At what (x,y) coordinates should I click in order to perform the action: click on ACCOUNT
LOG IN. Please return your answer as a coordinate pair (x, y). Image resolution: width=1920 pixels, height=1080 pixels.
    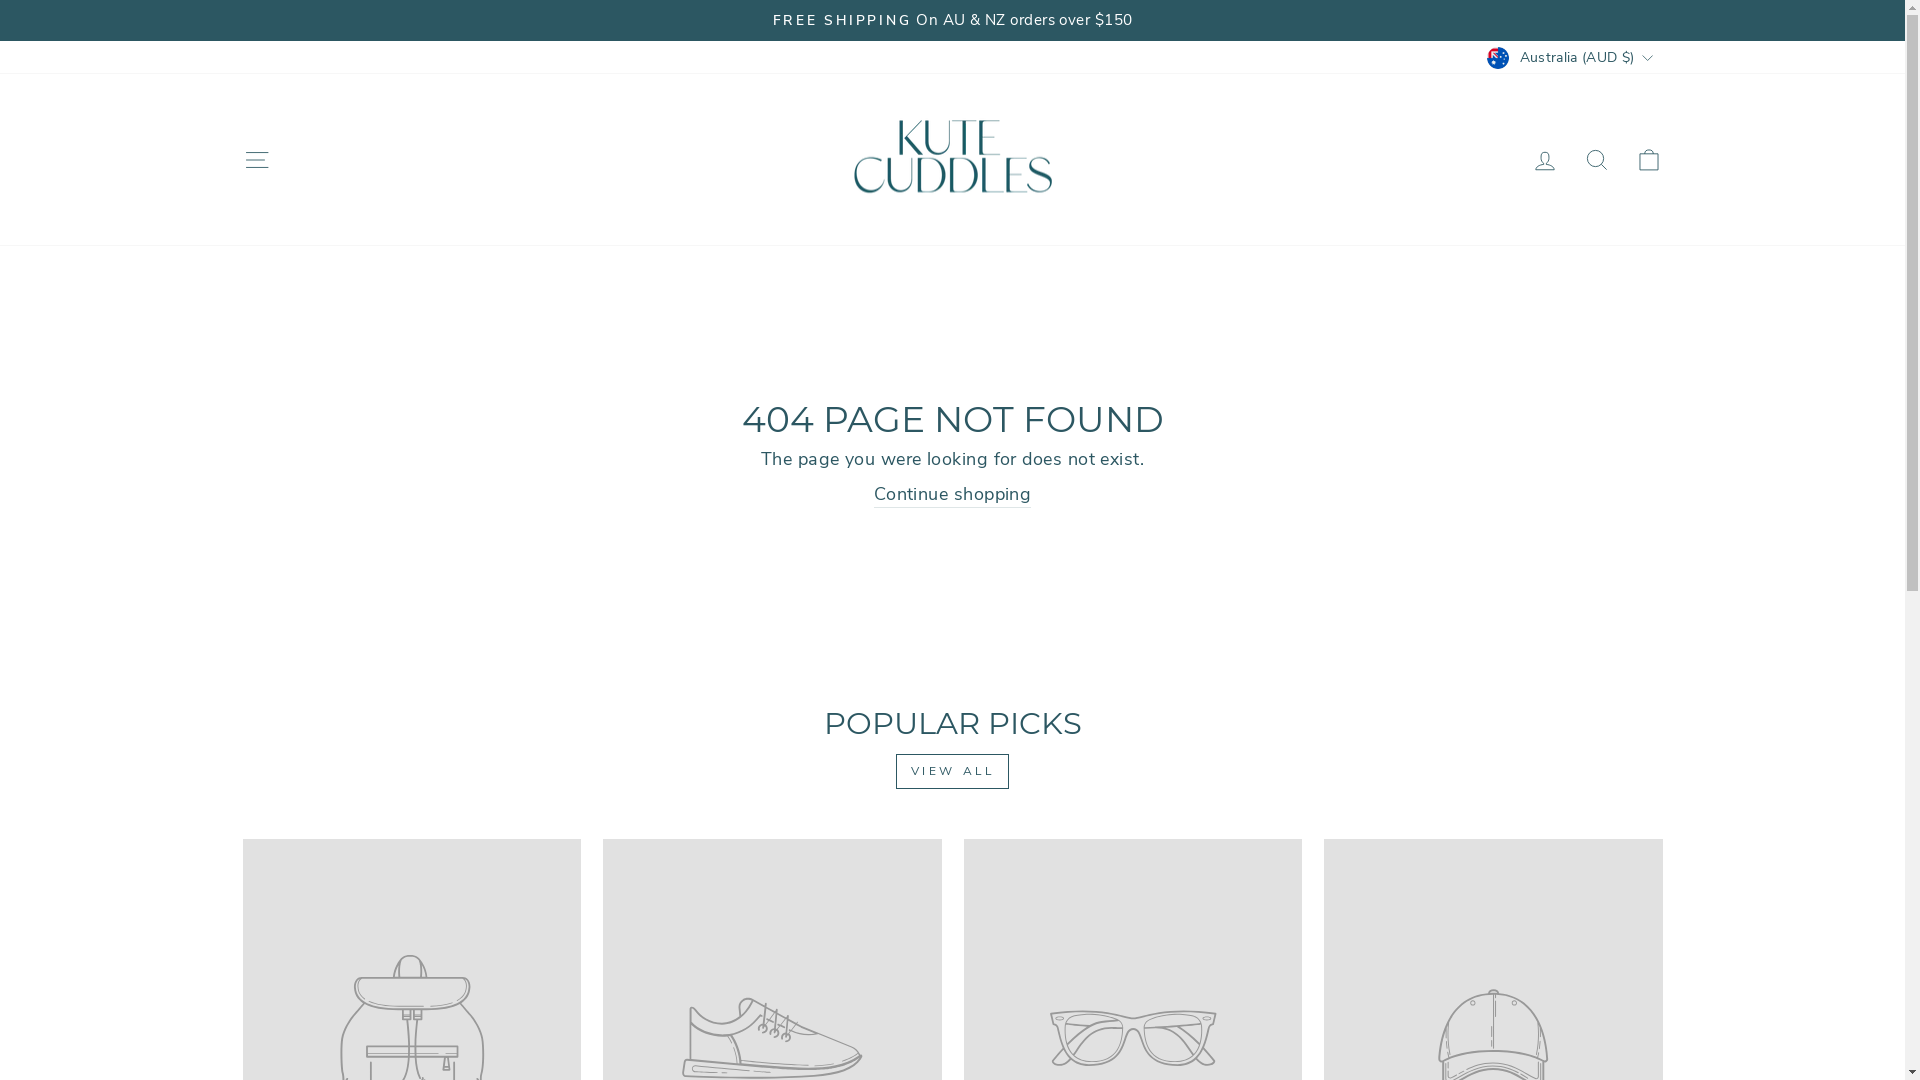
    Looking at the image, I should click on (1544, 160).